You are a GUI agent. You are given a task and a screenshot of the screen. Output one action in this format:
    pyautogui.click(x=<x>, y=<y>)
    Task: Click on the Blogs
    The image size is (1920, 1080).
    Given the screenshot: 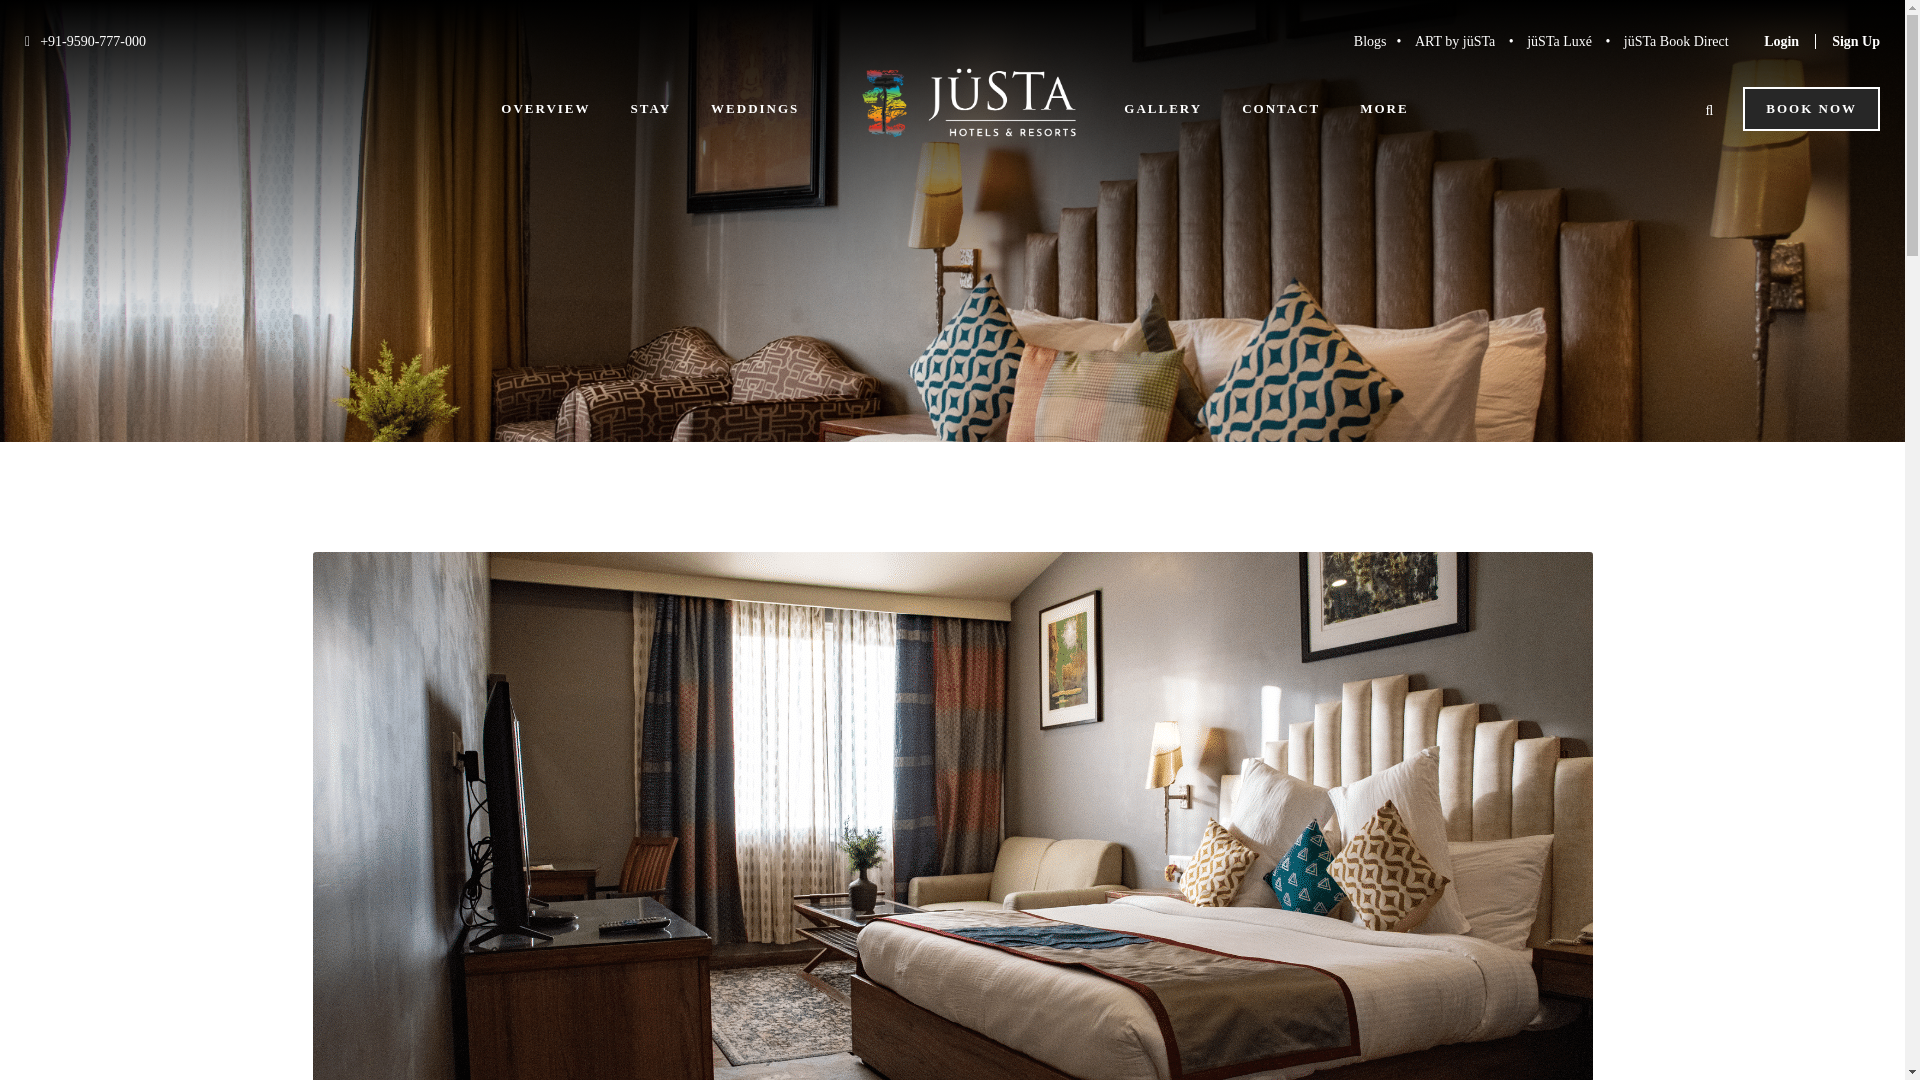 What is the action you would take?
    pyautogui.click(x=1370, y=40)
    